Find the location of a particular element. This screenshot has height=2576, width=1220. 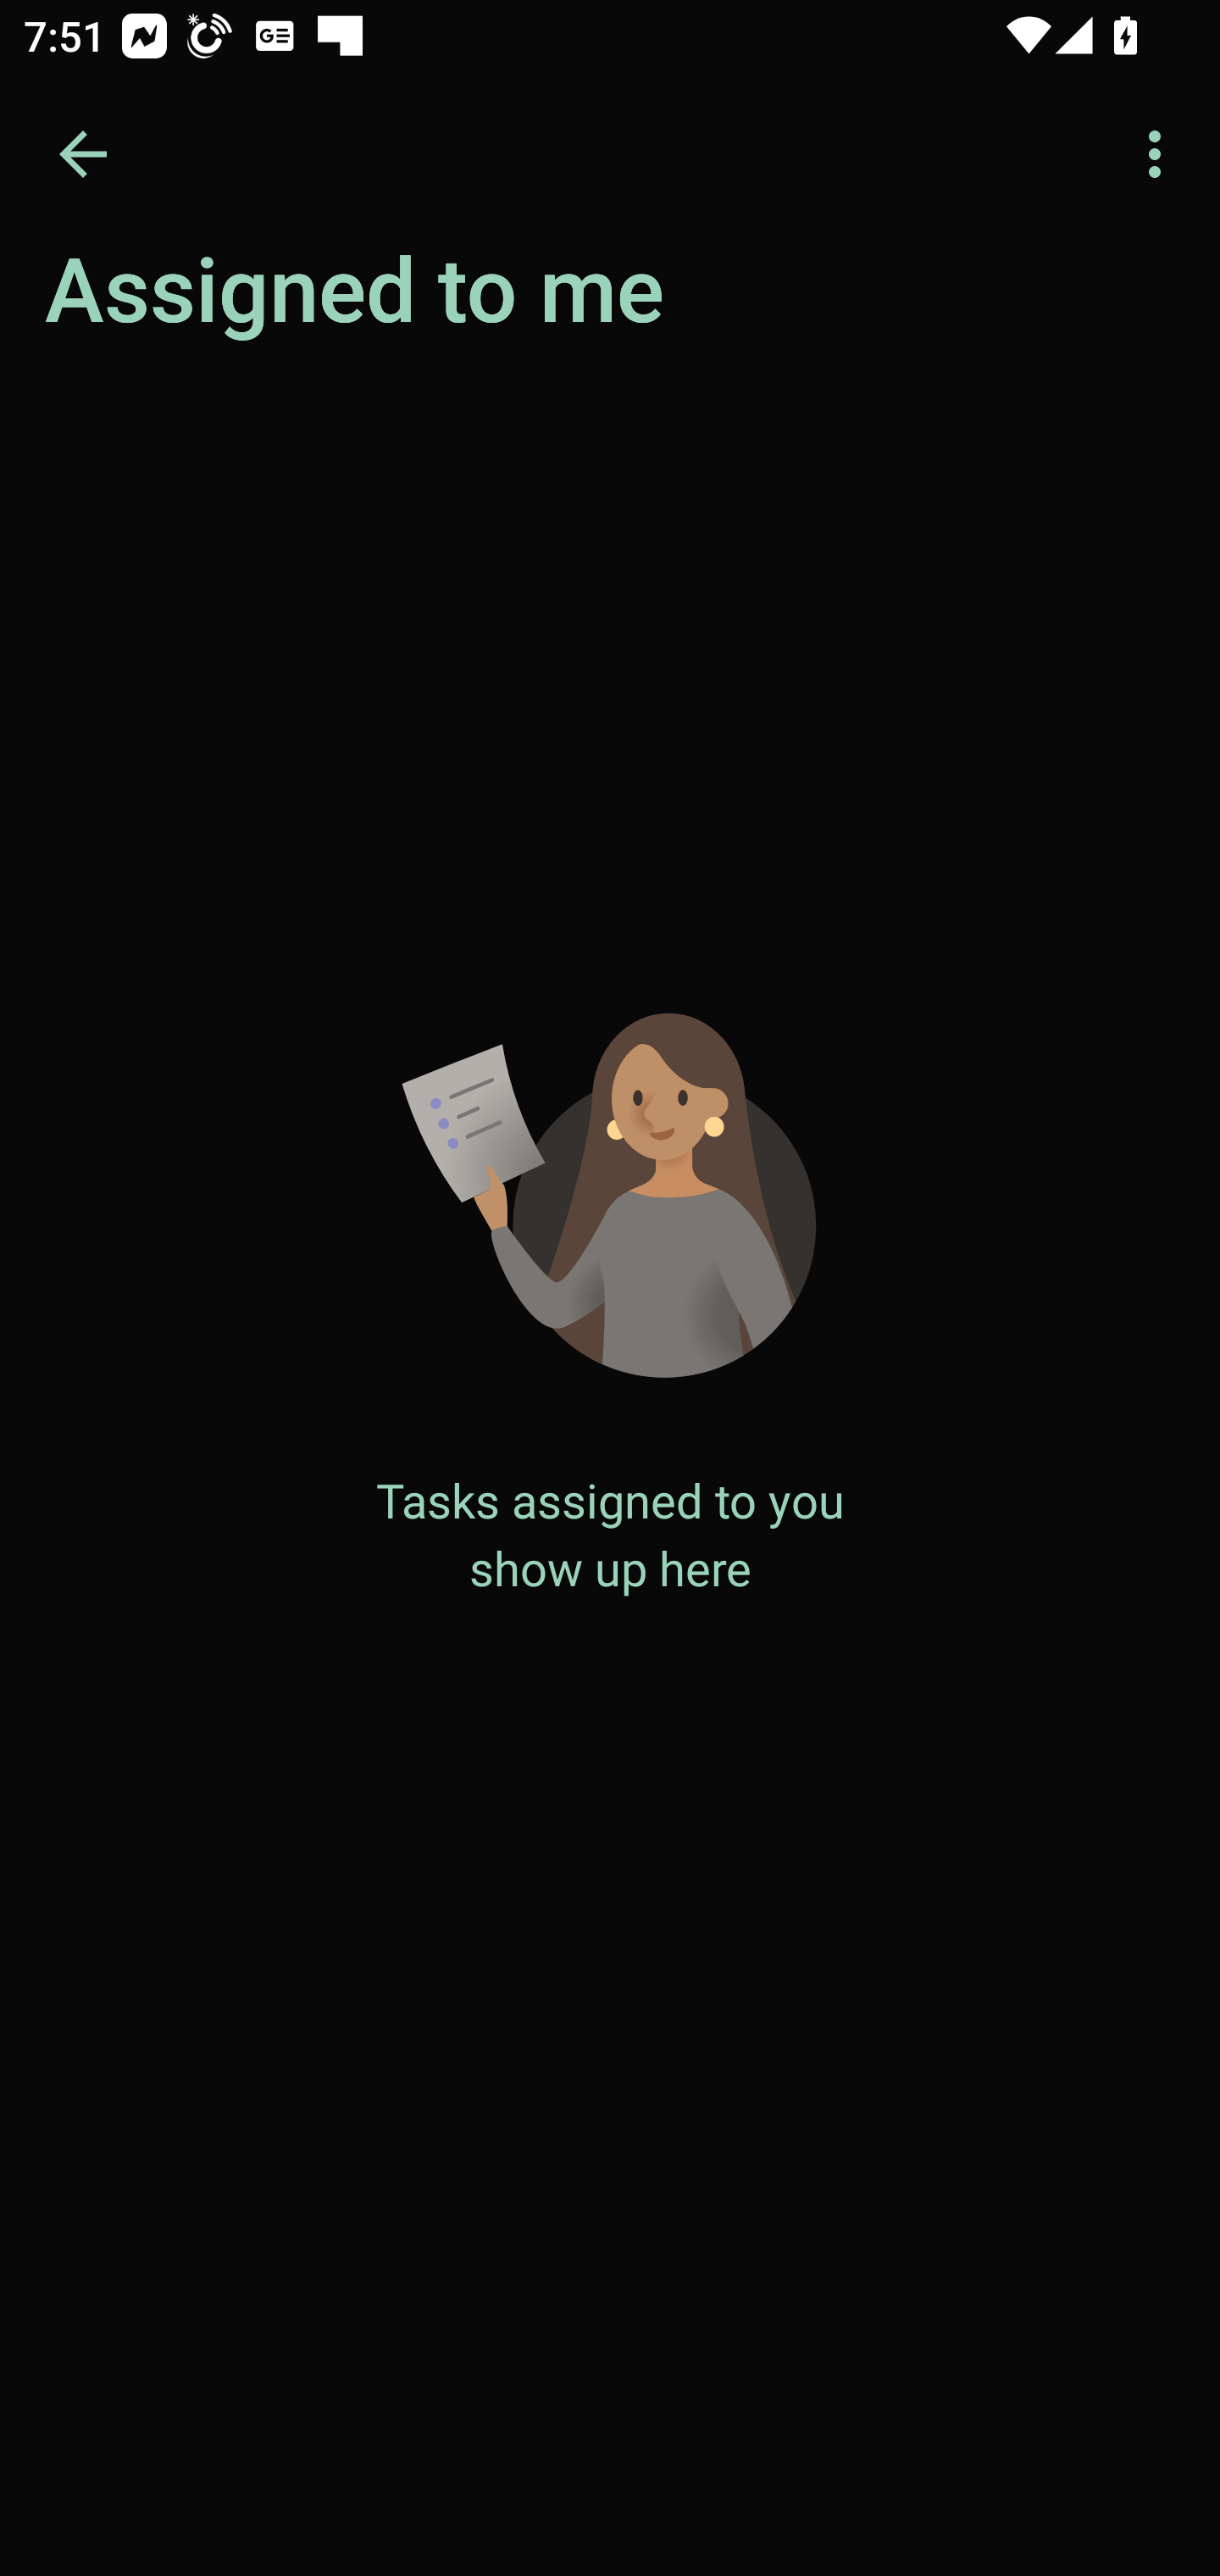

Back is located at coordinates (83, 154).